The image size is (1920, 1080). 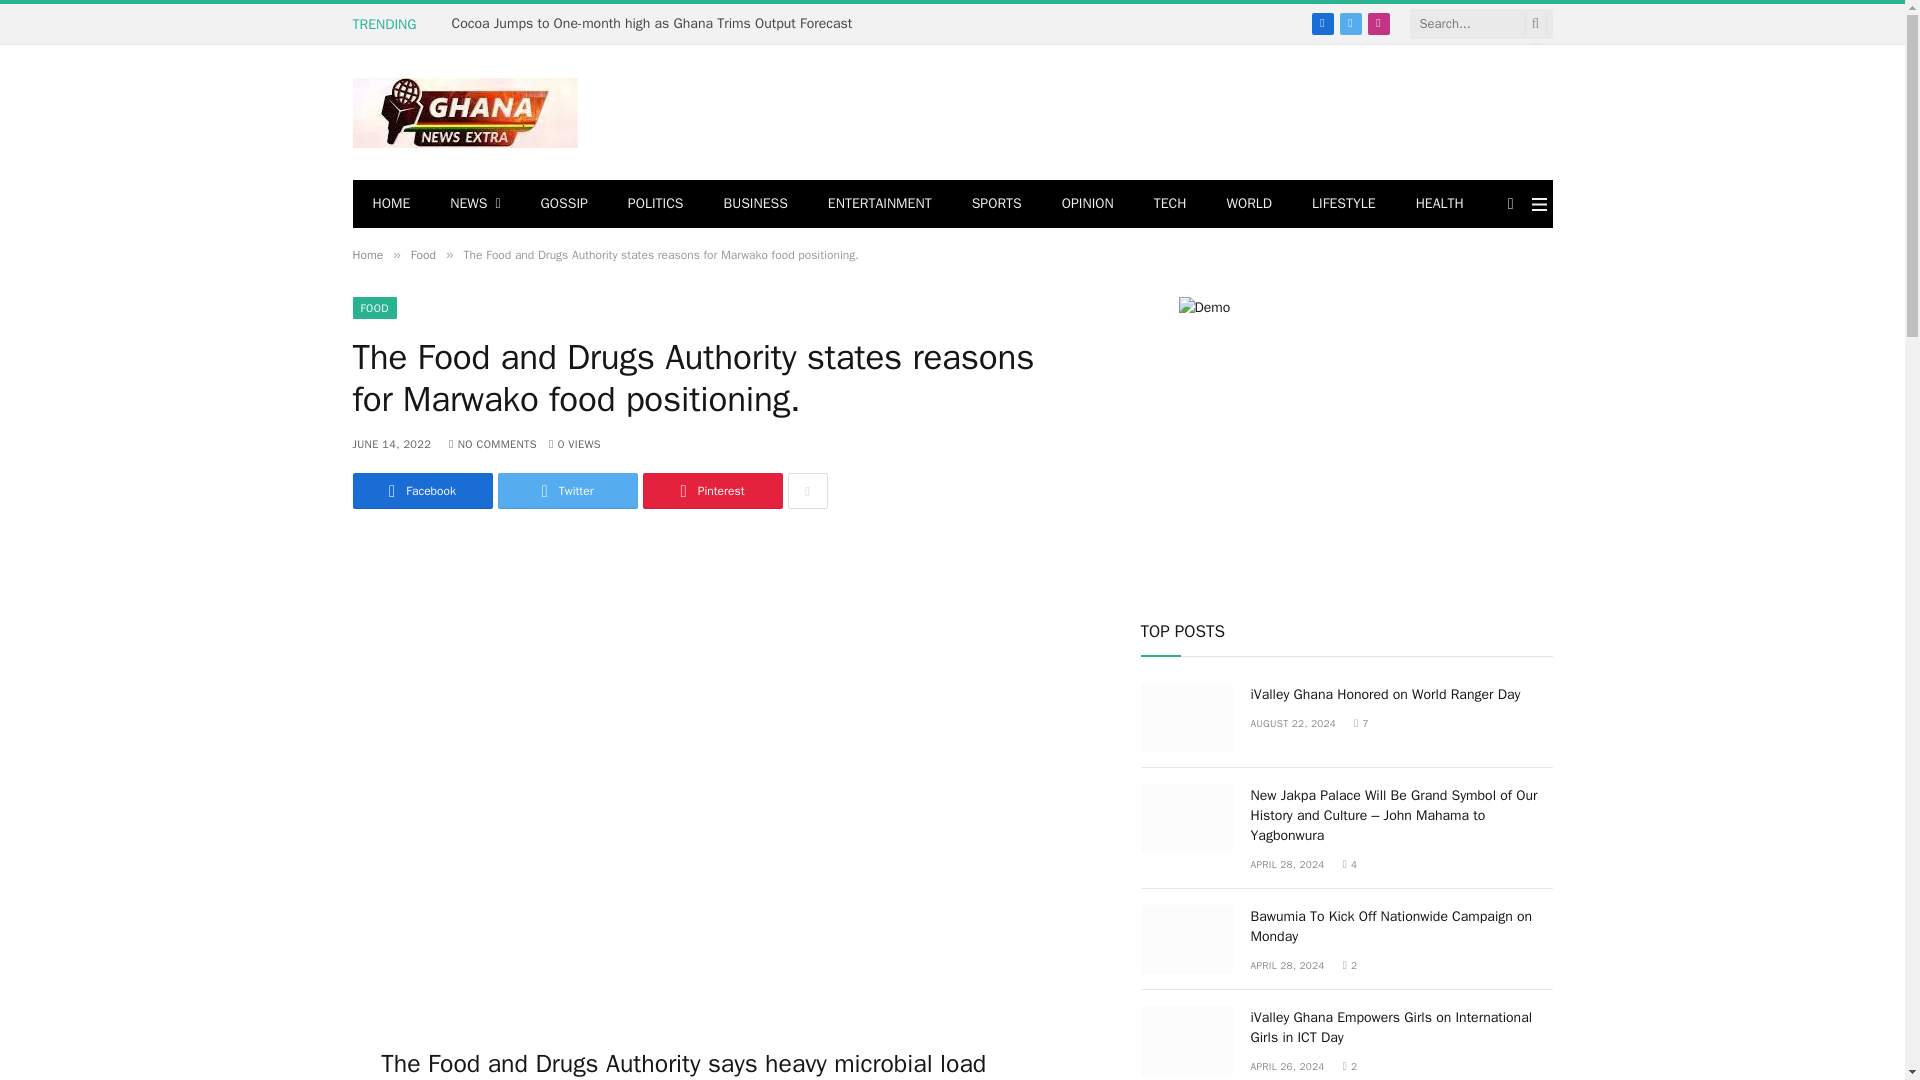 I want to click on Ghana News Extra, so click(x=464, y=112).